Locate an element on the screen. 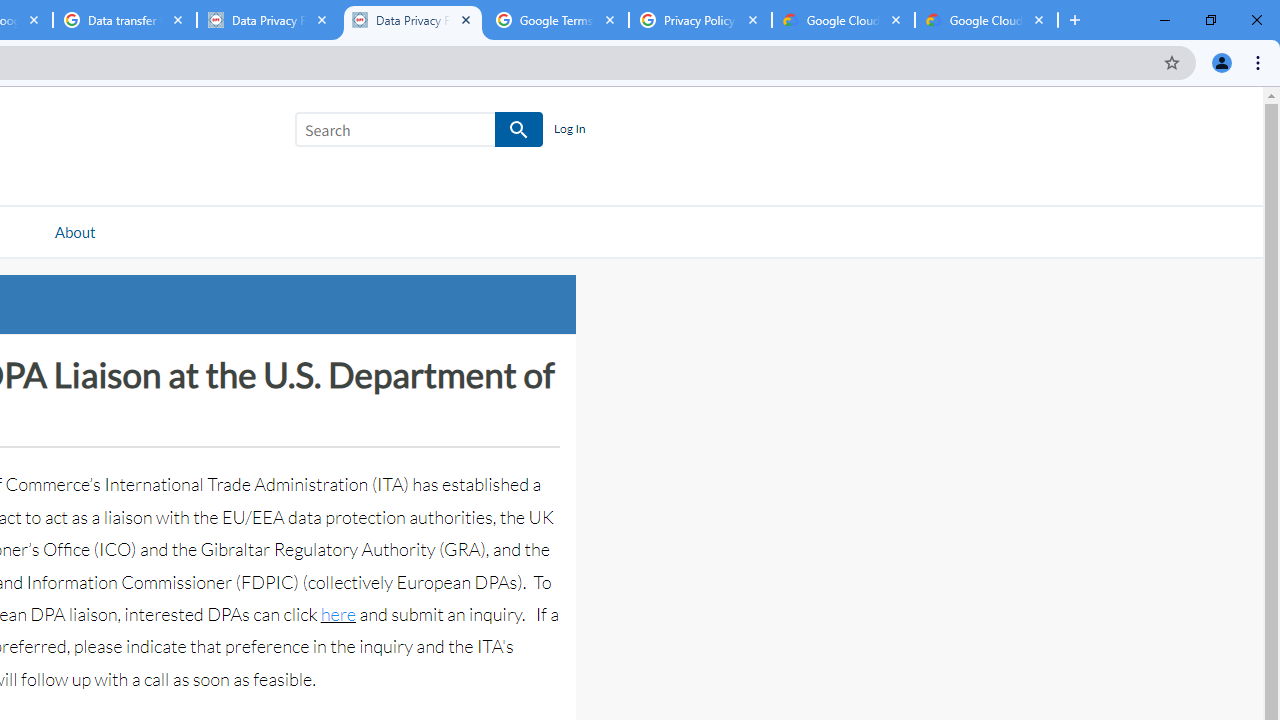 This screenshot has height=720, width=1280. Google Cloud Privacy Notice is located at coordinates (843, 20).